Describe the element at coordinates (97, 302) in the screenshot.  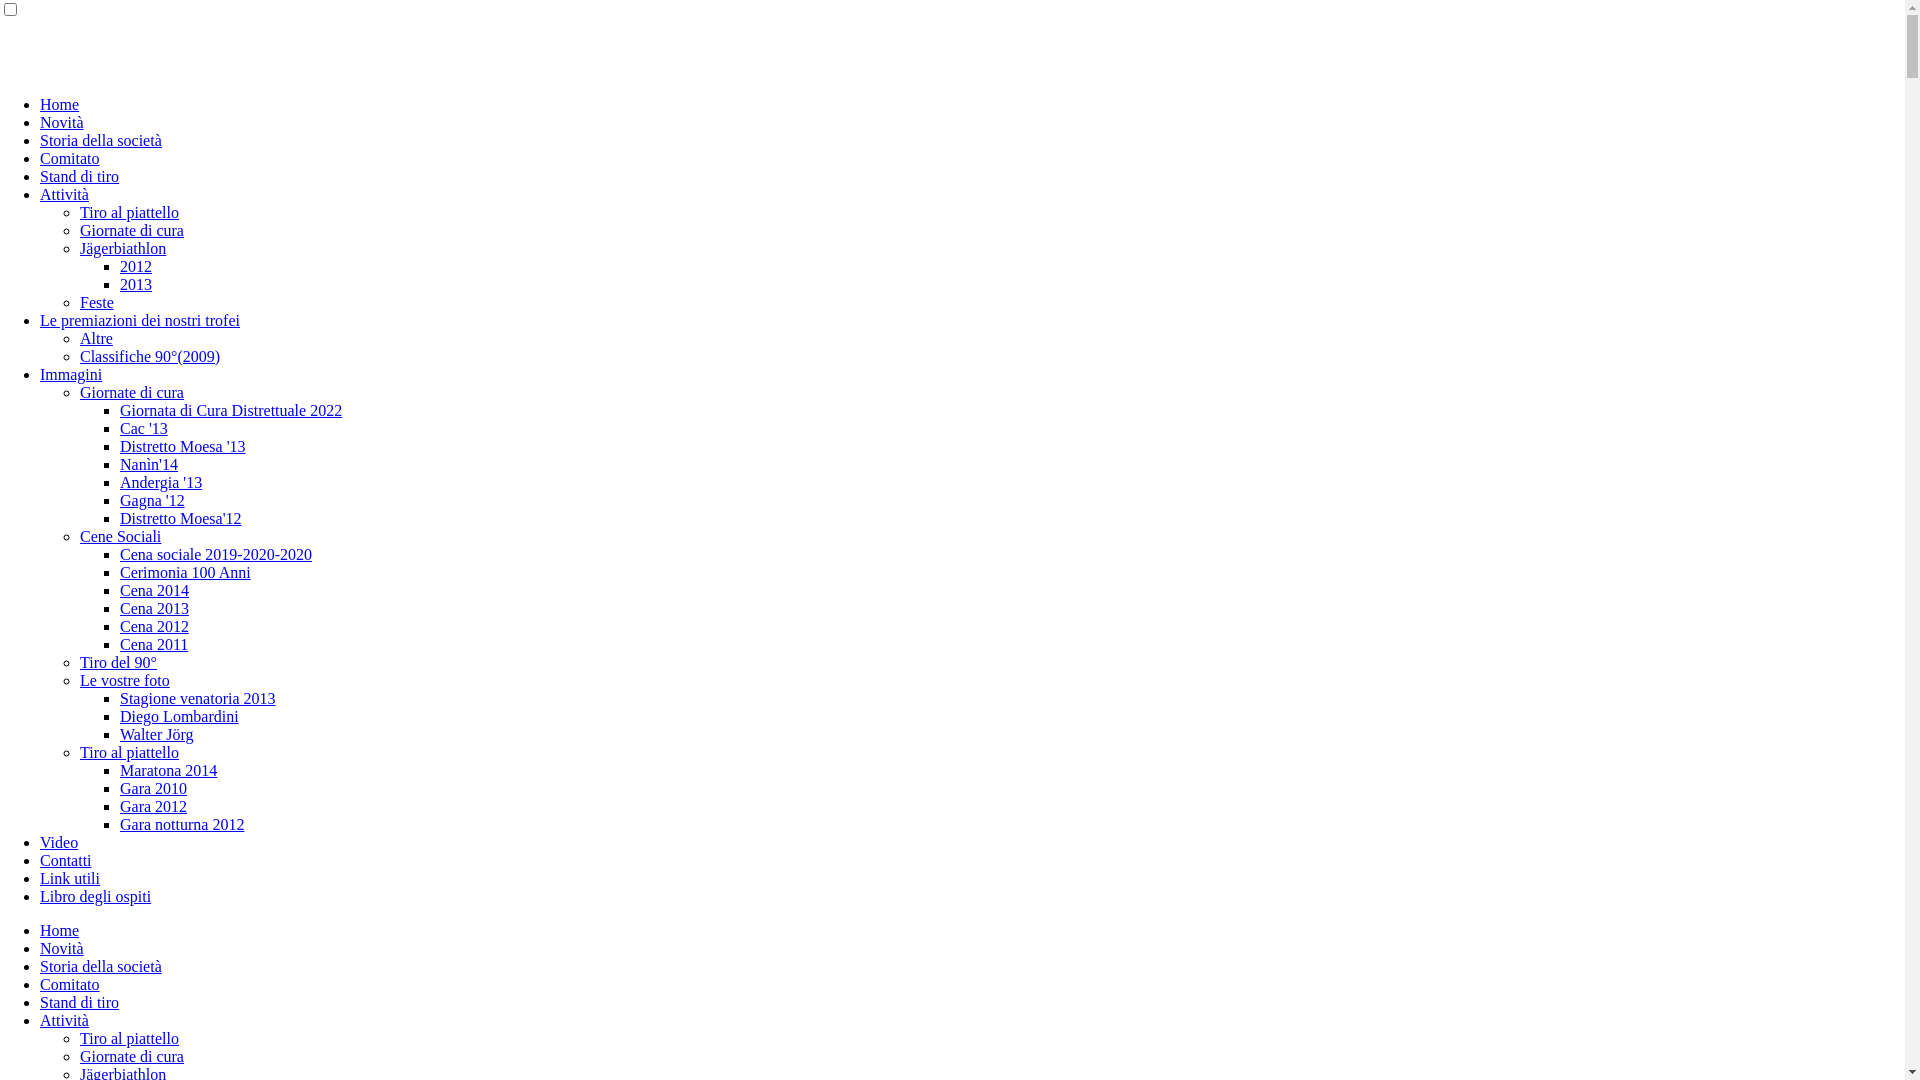
I see `Feste` at that location.